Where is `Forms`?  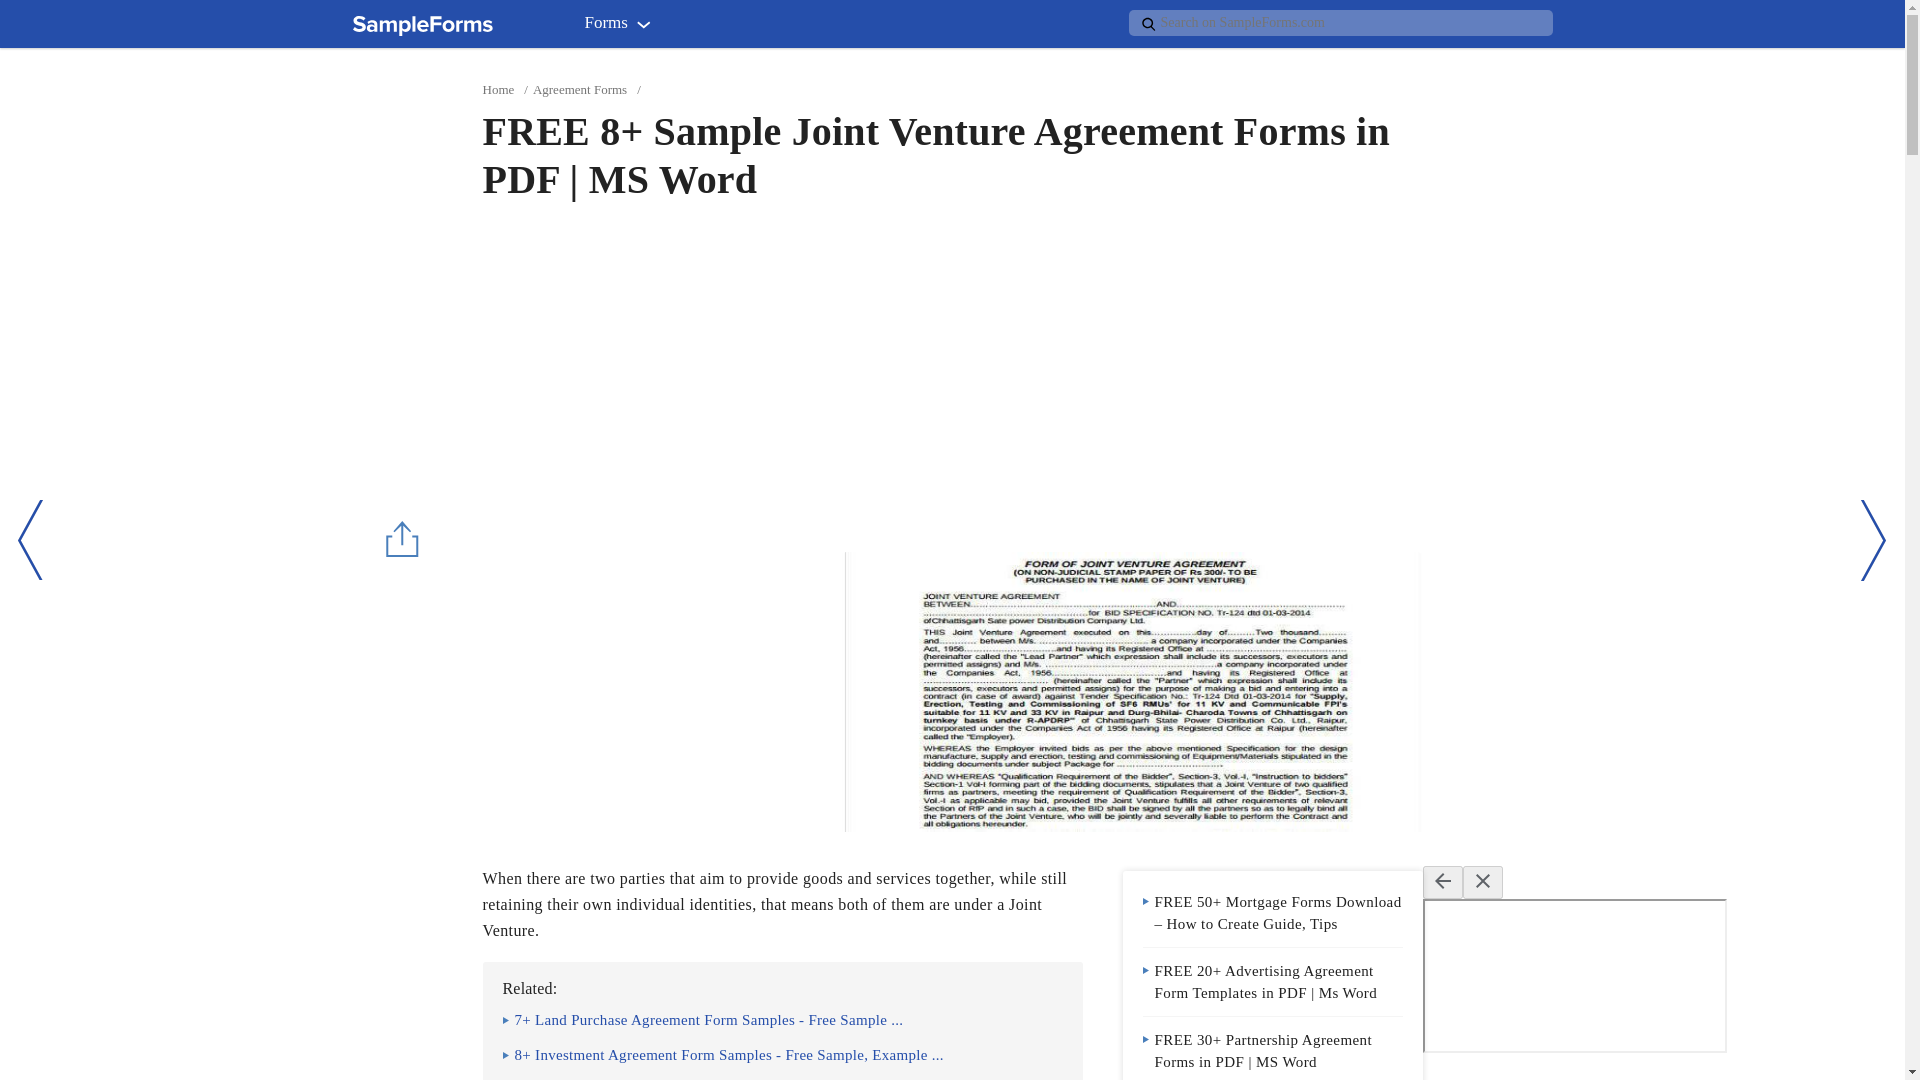
Forms is located at coordinates (622, 27).